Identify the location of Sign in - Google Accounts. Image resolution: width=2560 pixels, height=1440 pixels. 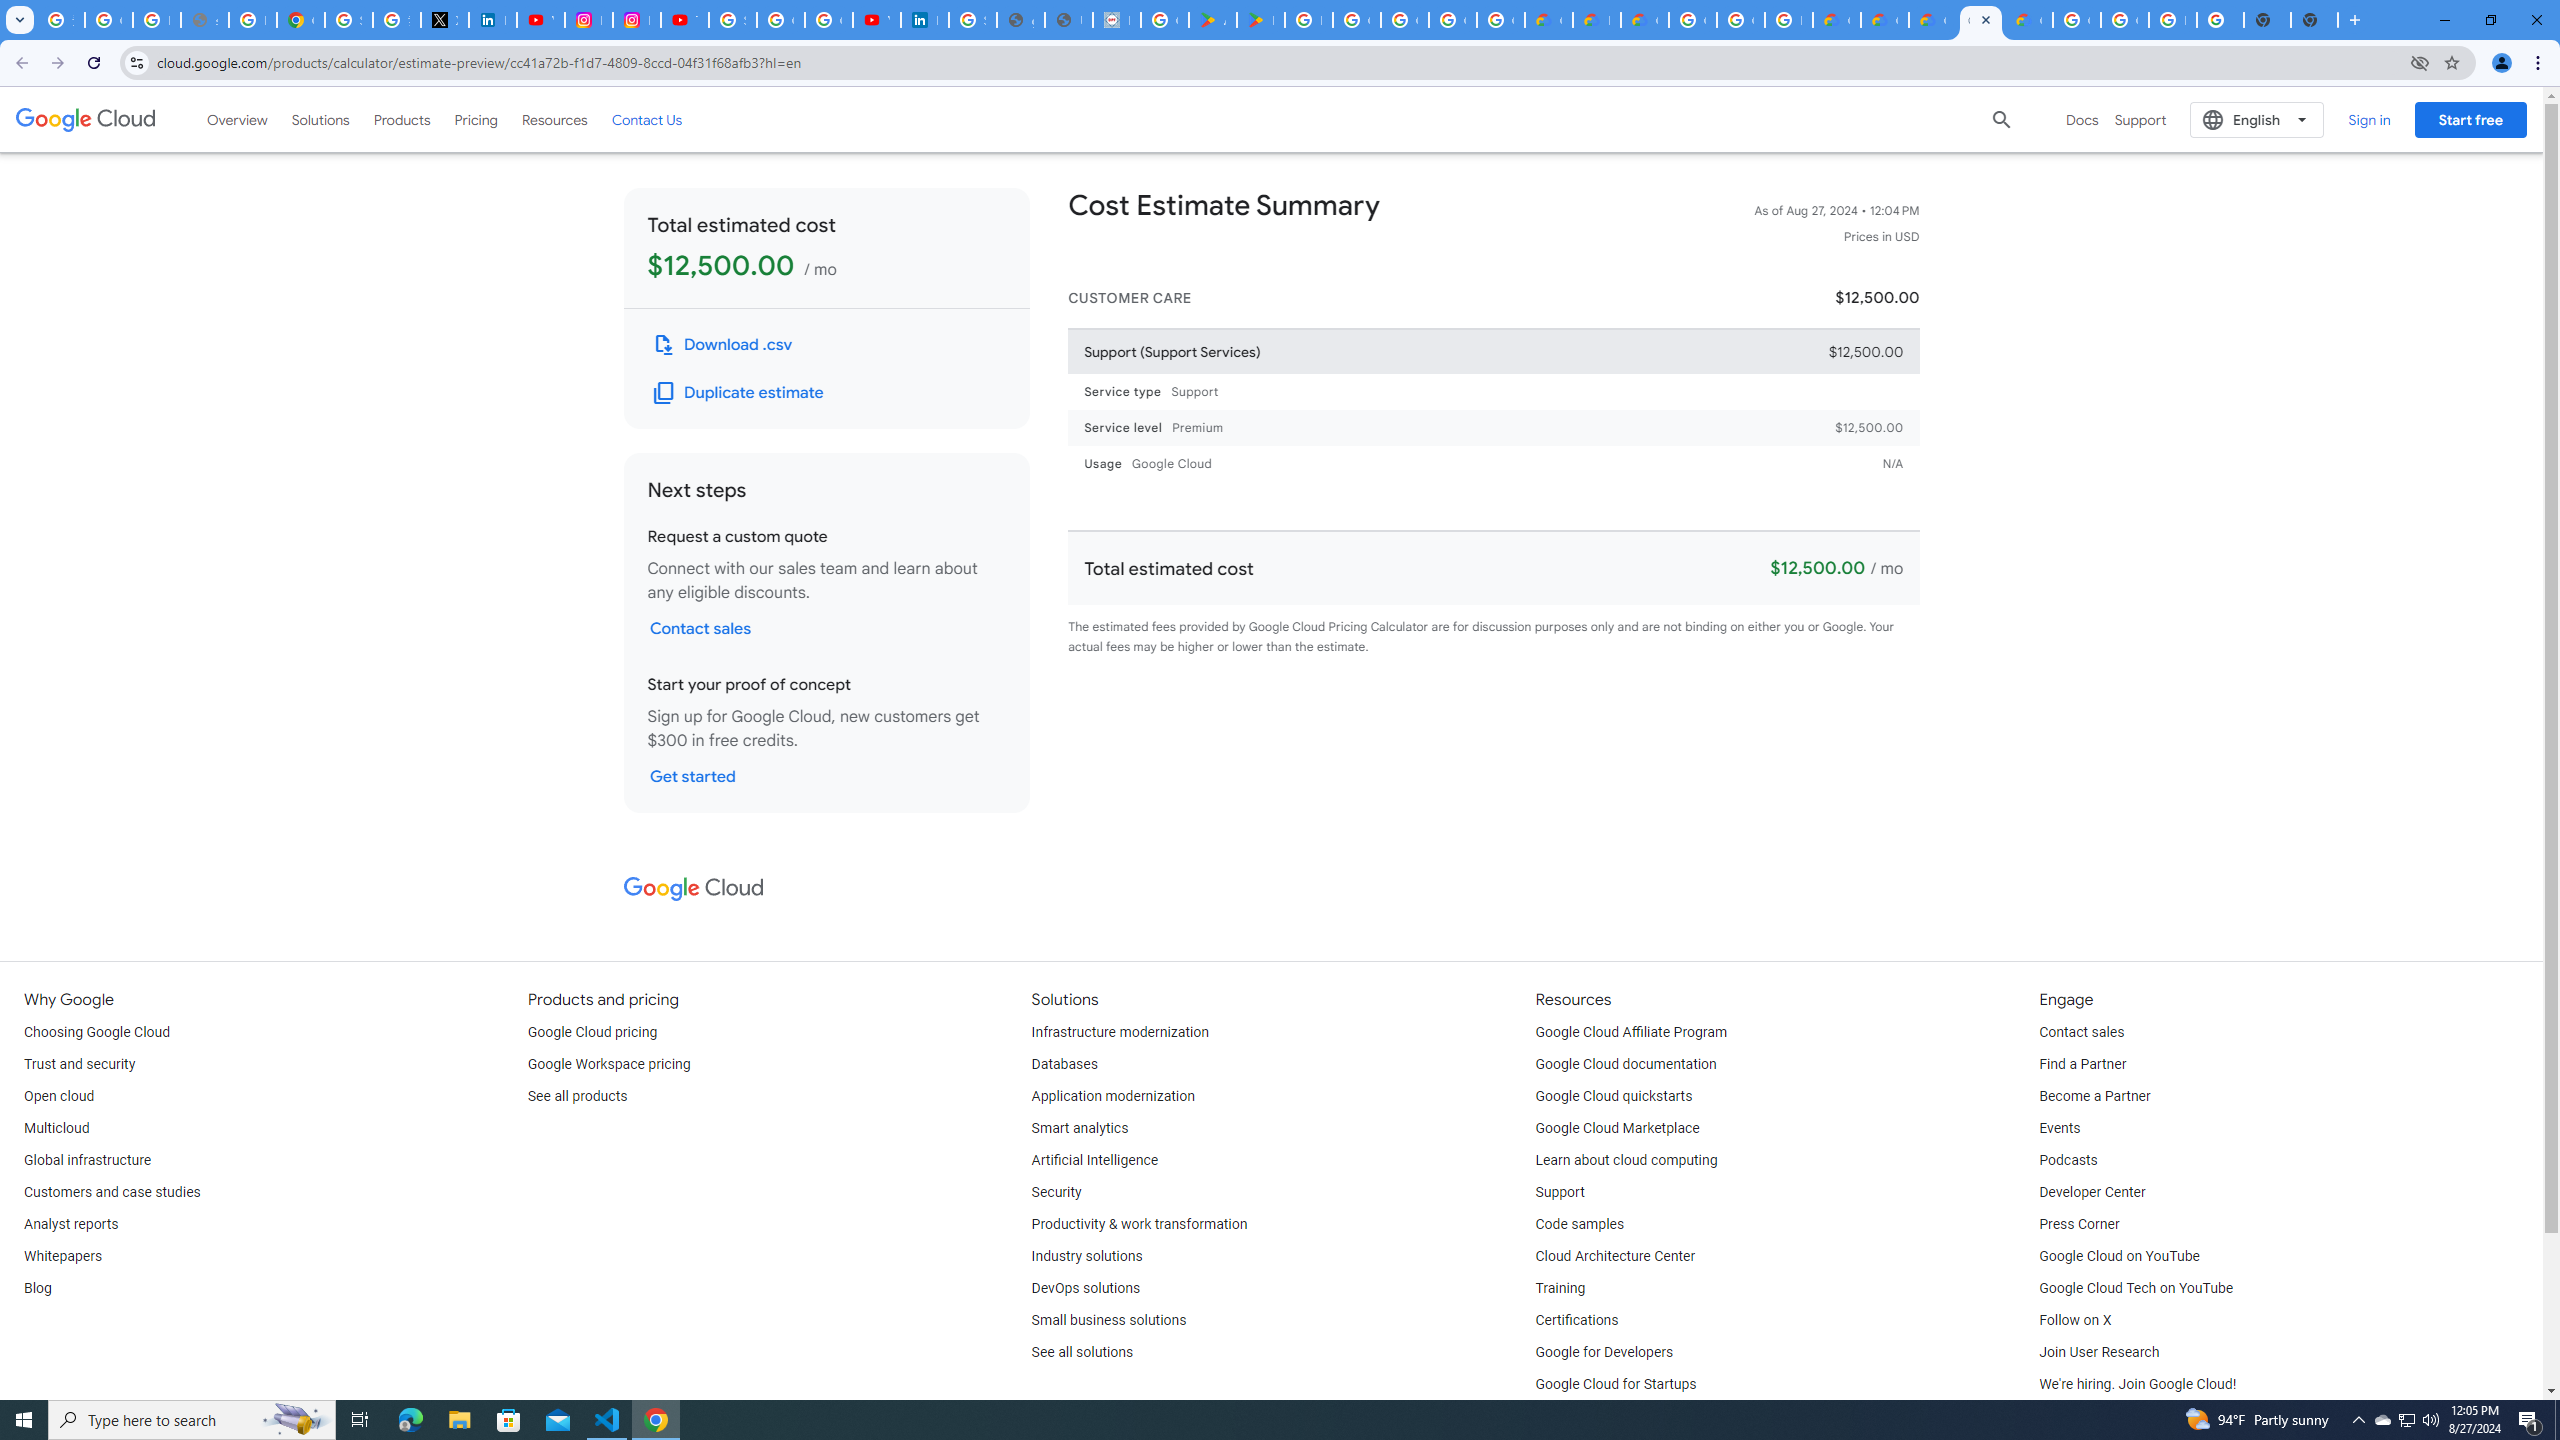
(348, 20).